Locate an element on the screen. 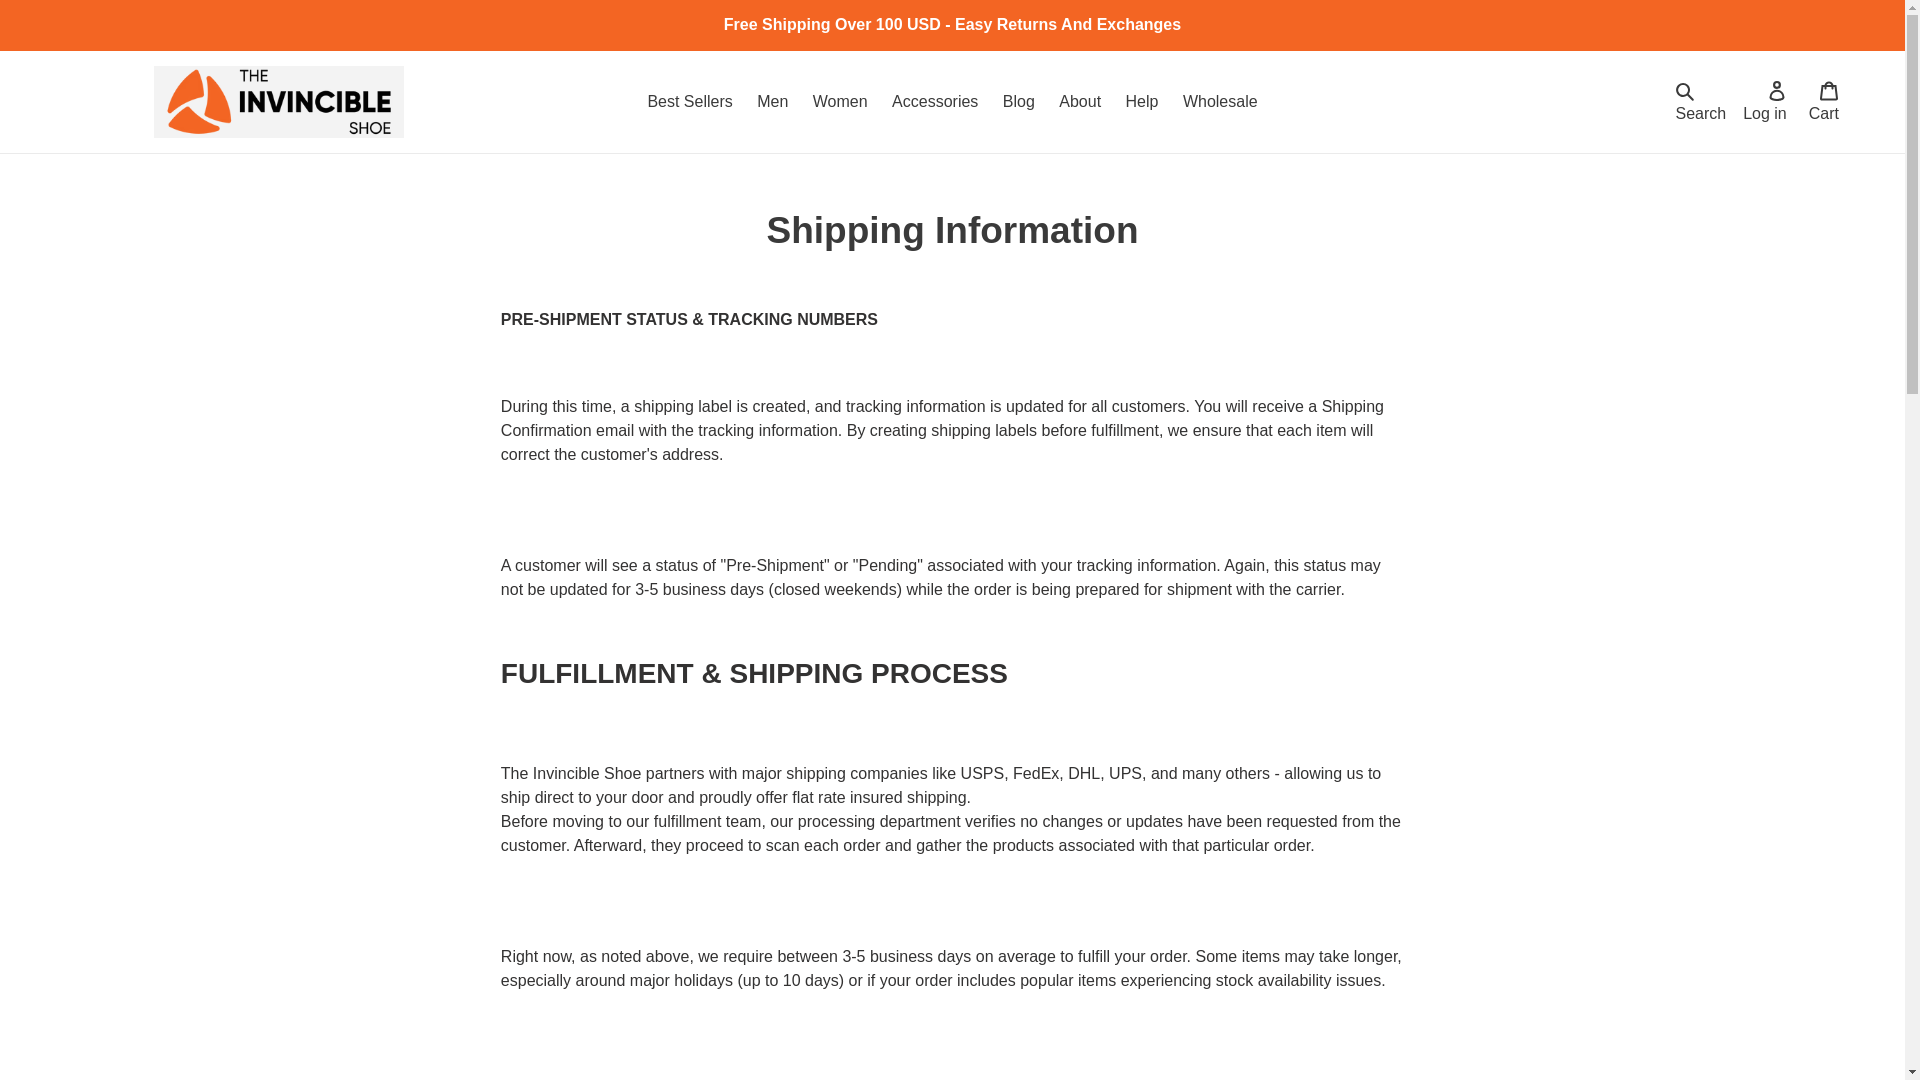 This screenshot has height=1080, width=1920. Wholesale is located at coordinates (1220, 102).